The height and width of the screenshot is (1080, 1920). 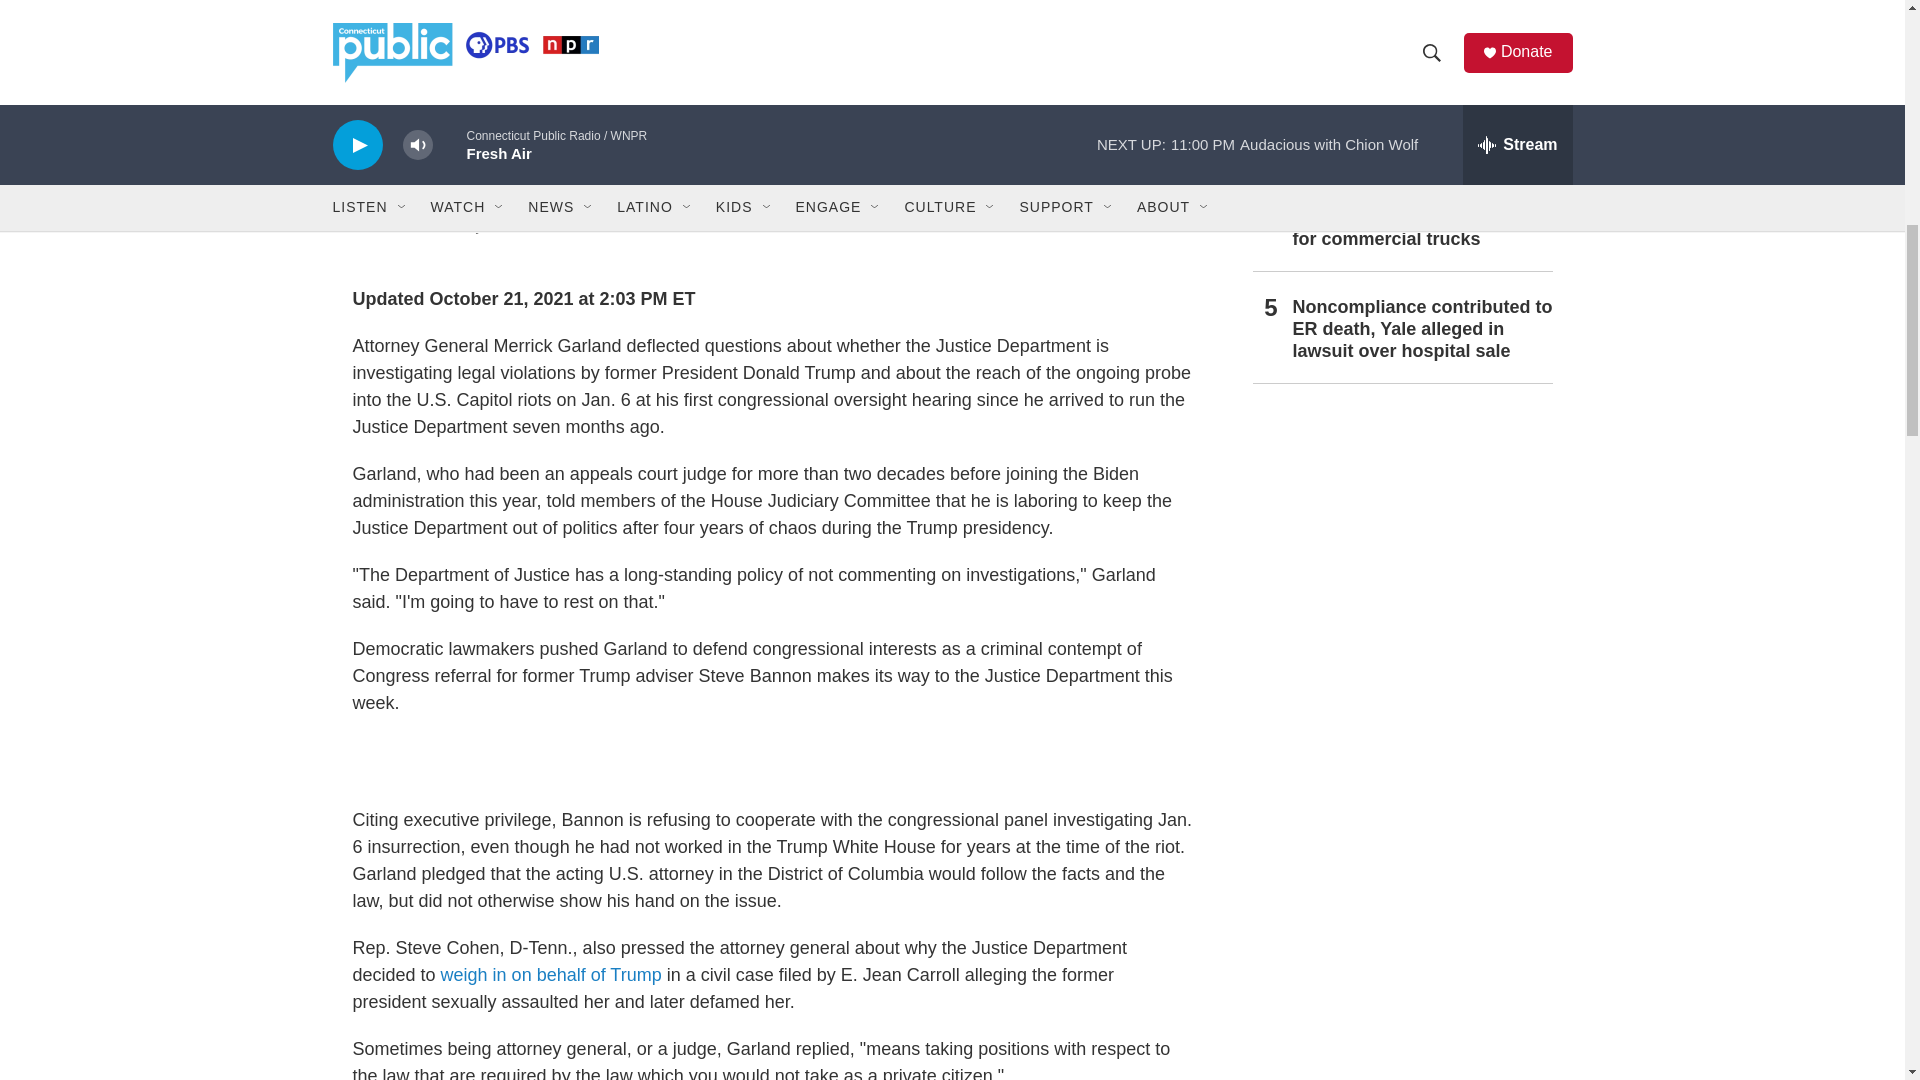 I want to click on 3rd party ad content, so click(x=772, y=762).